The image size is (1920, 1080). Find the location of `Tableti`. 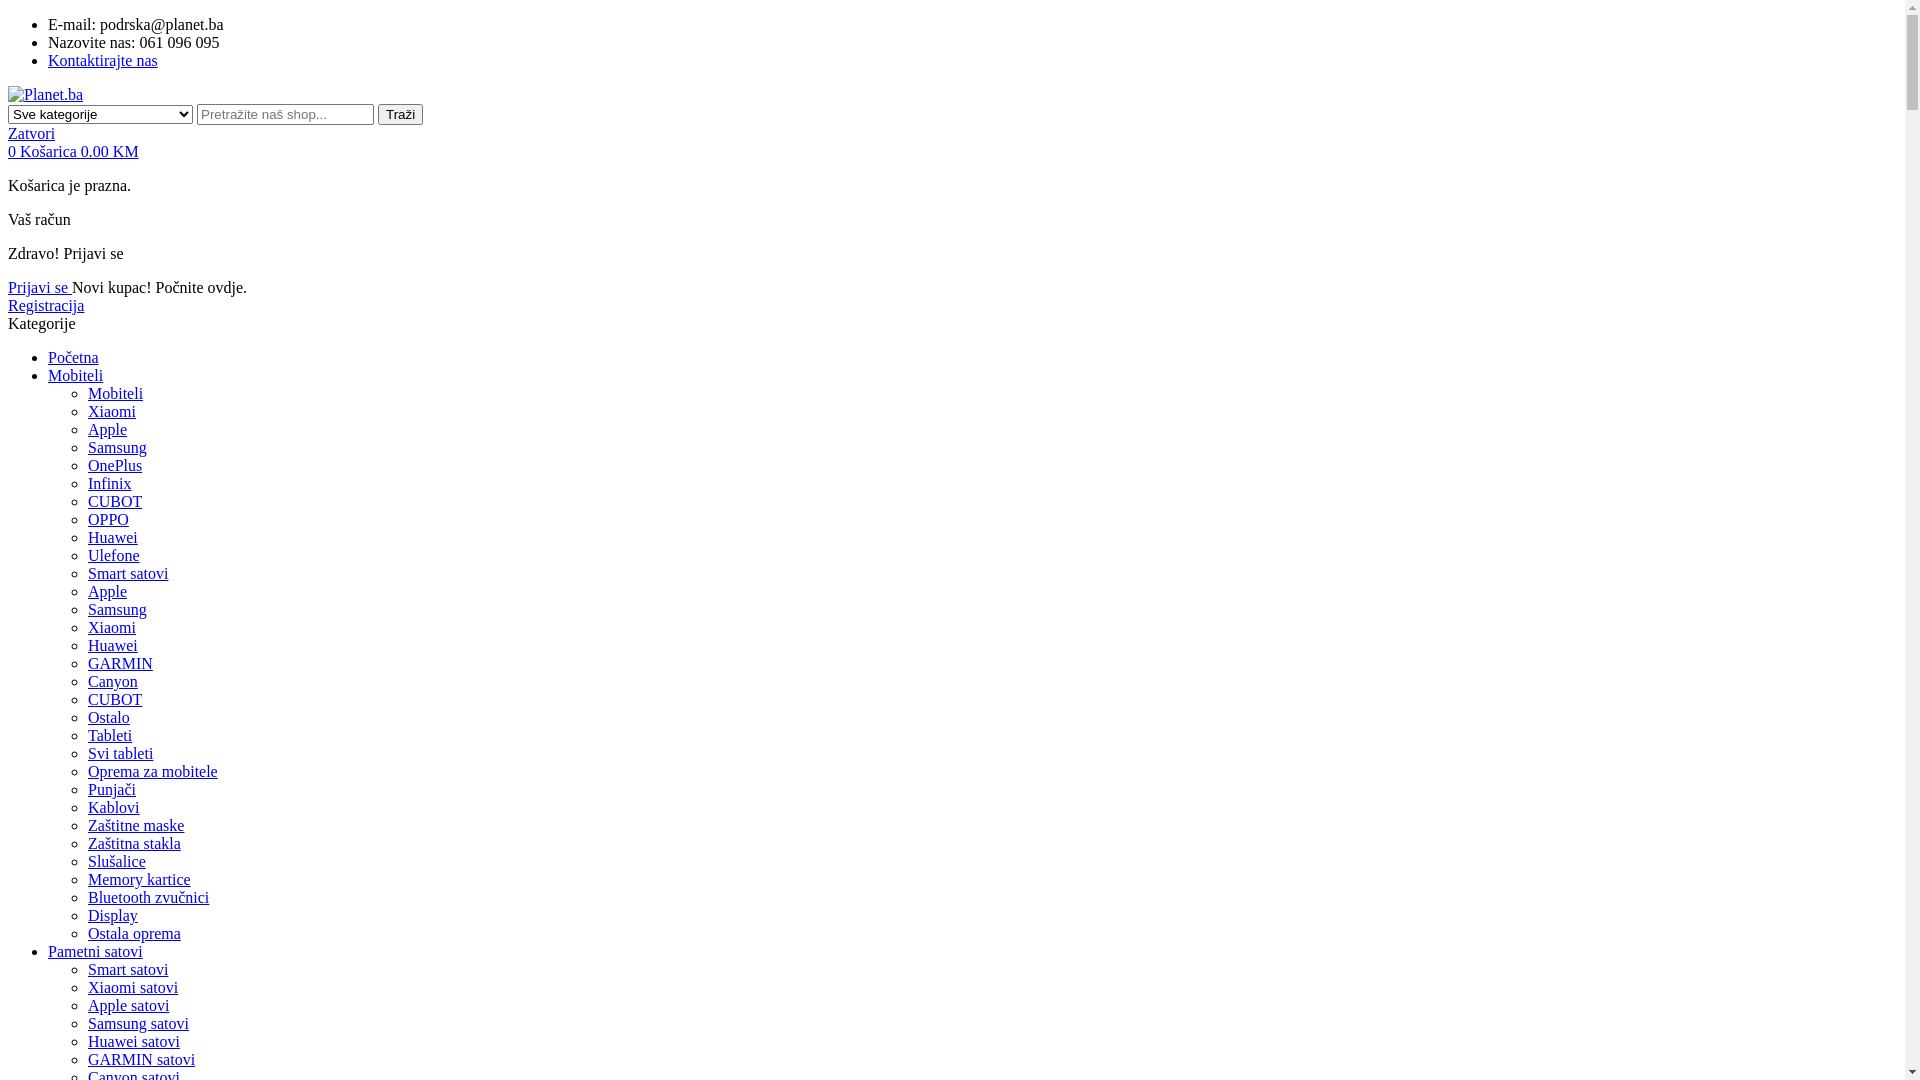

Tableti is located at coordinates (110, 736).